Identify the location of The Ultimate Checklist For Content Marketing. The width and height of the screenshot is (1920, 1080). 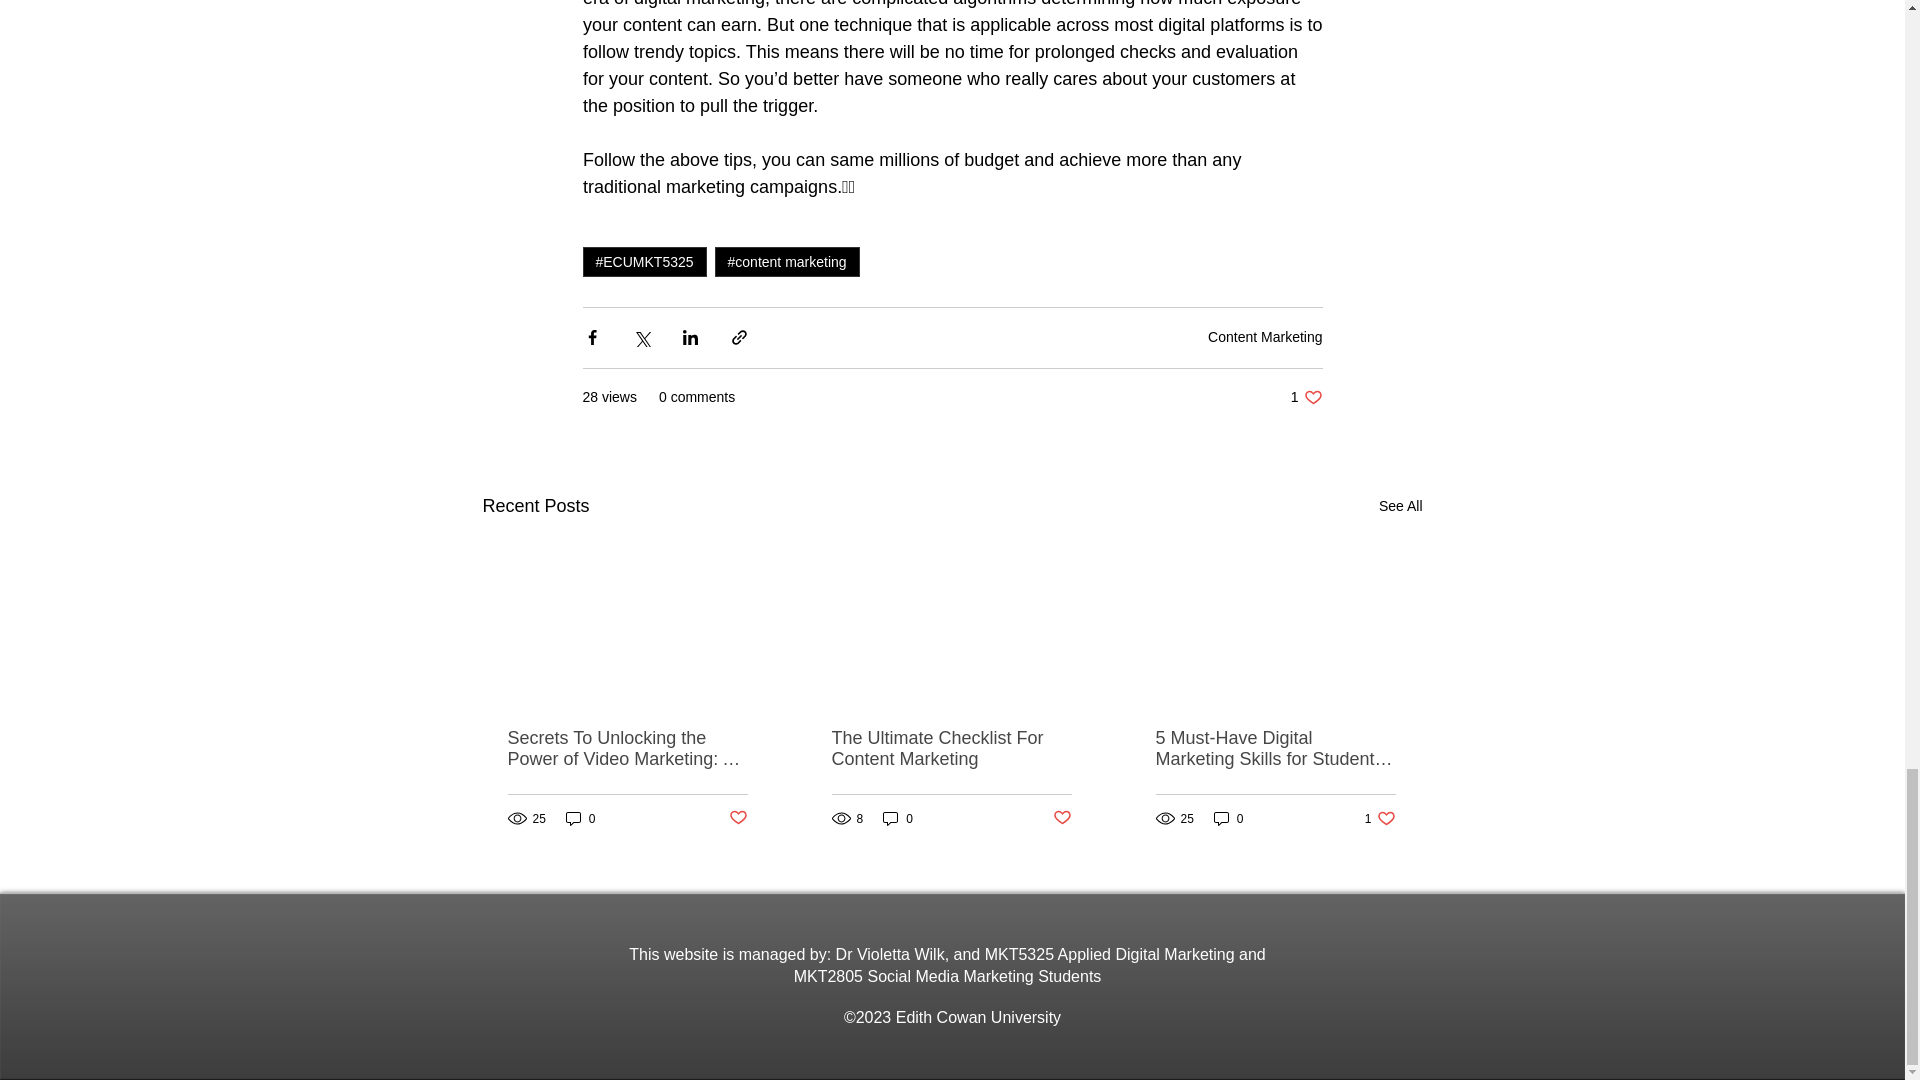
(1306, 397).